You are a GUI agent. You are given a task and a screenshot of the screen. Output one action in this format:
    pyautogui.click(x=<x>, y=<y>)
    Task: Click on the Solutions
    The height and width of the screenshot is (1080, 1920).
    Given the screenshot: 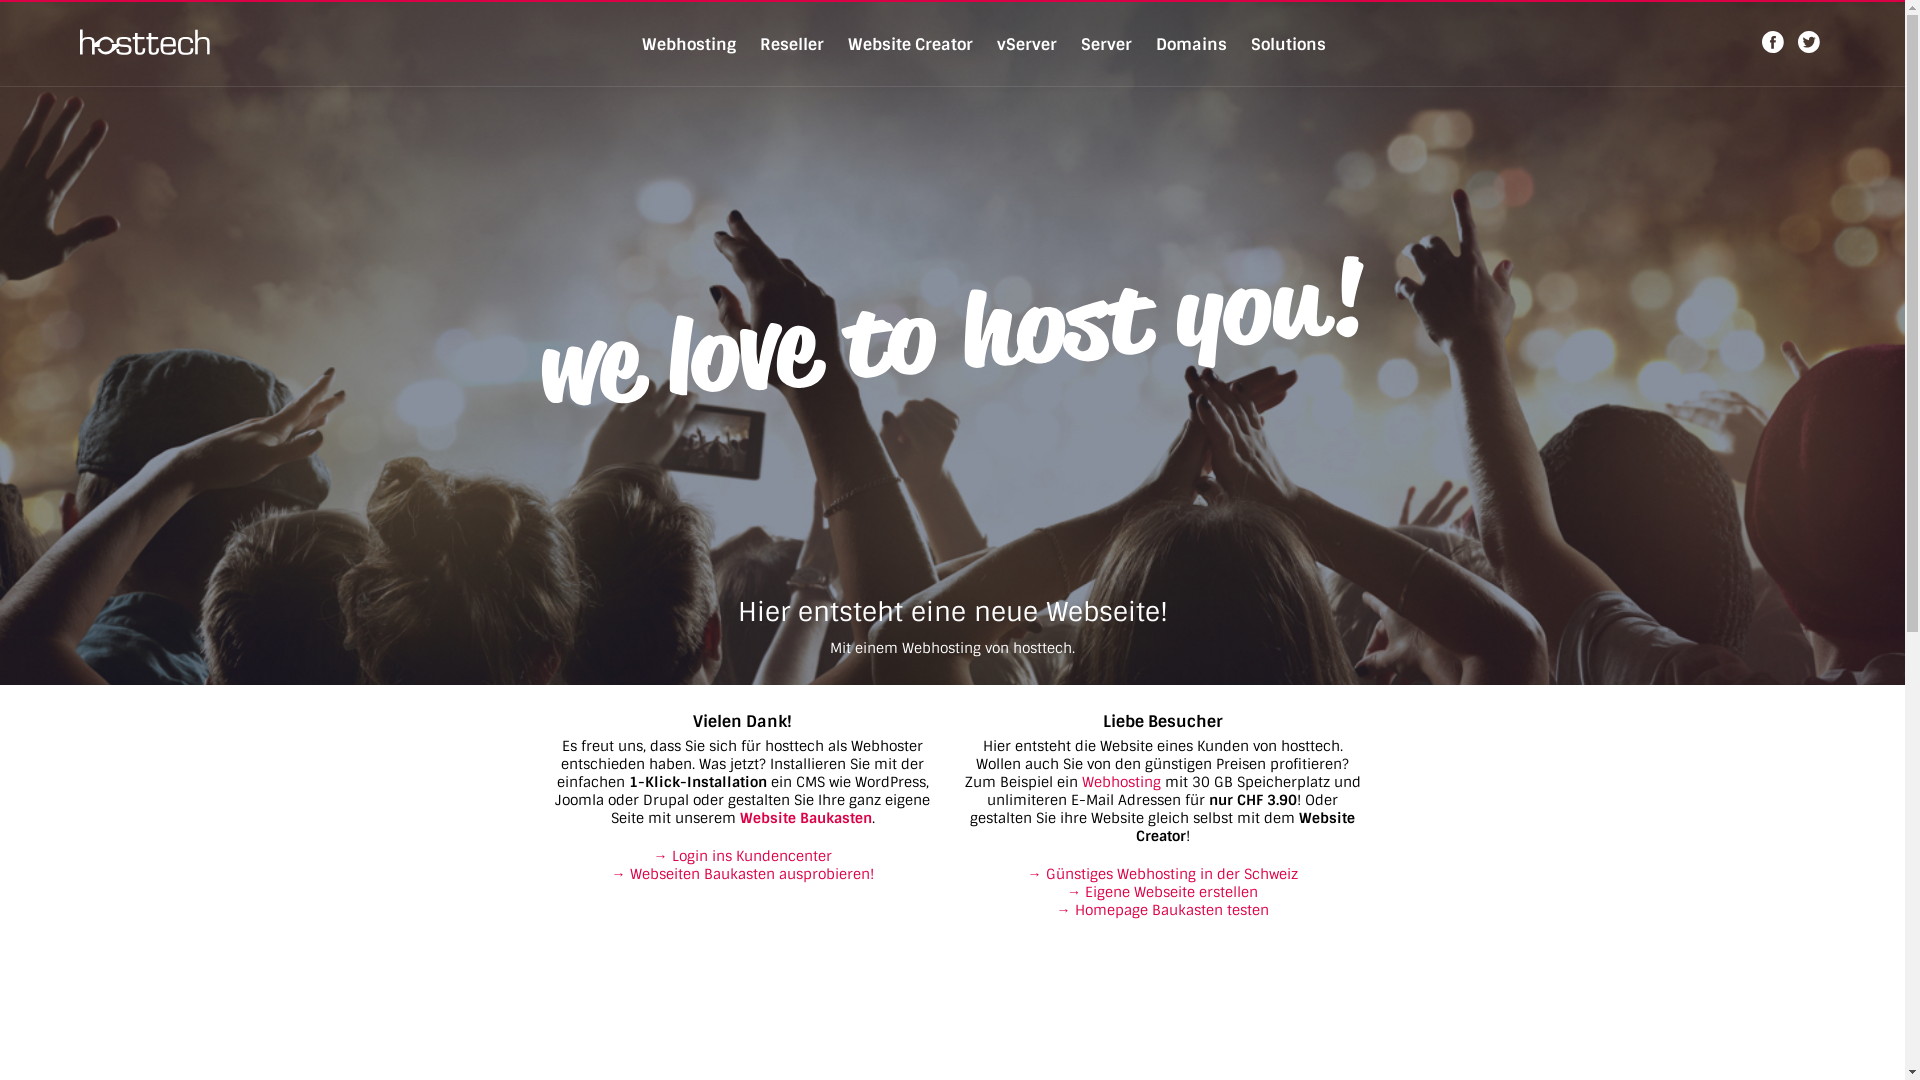 What is the action you would take?
    pyautogui.click(x=1288, y=44)
    